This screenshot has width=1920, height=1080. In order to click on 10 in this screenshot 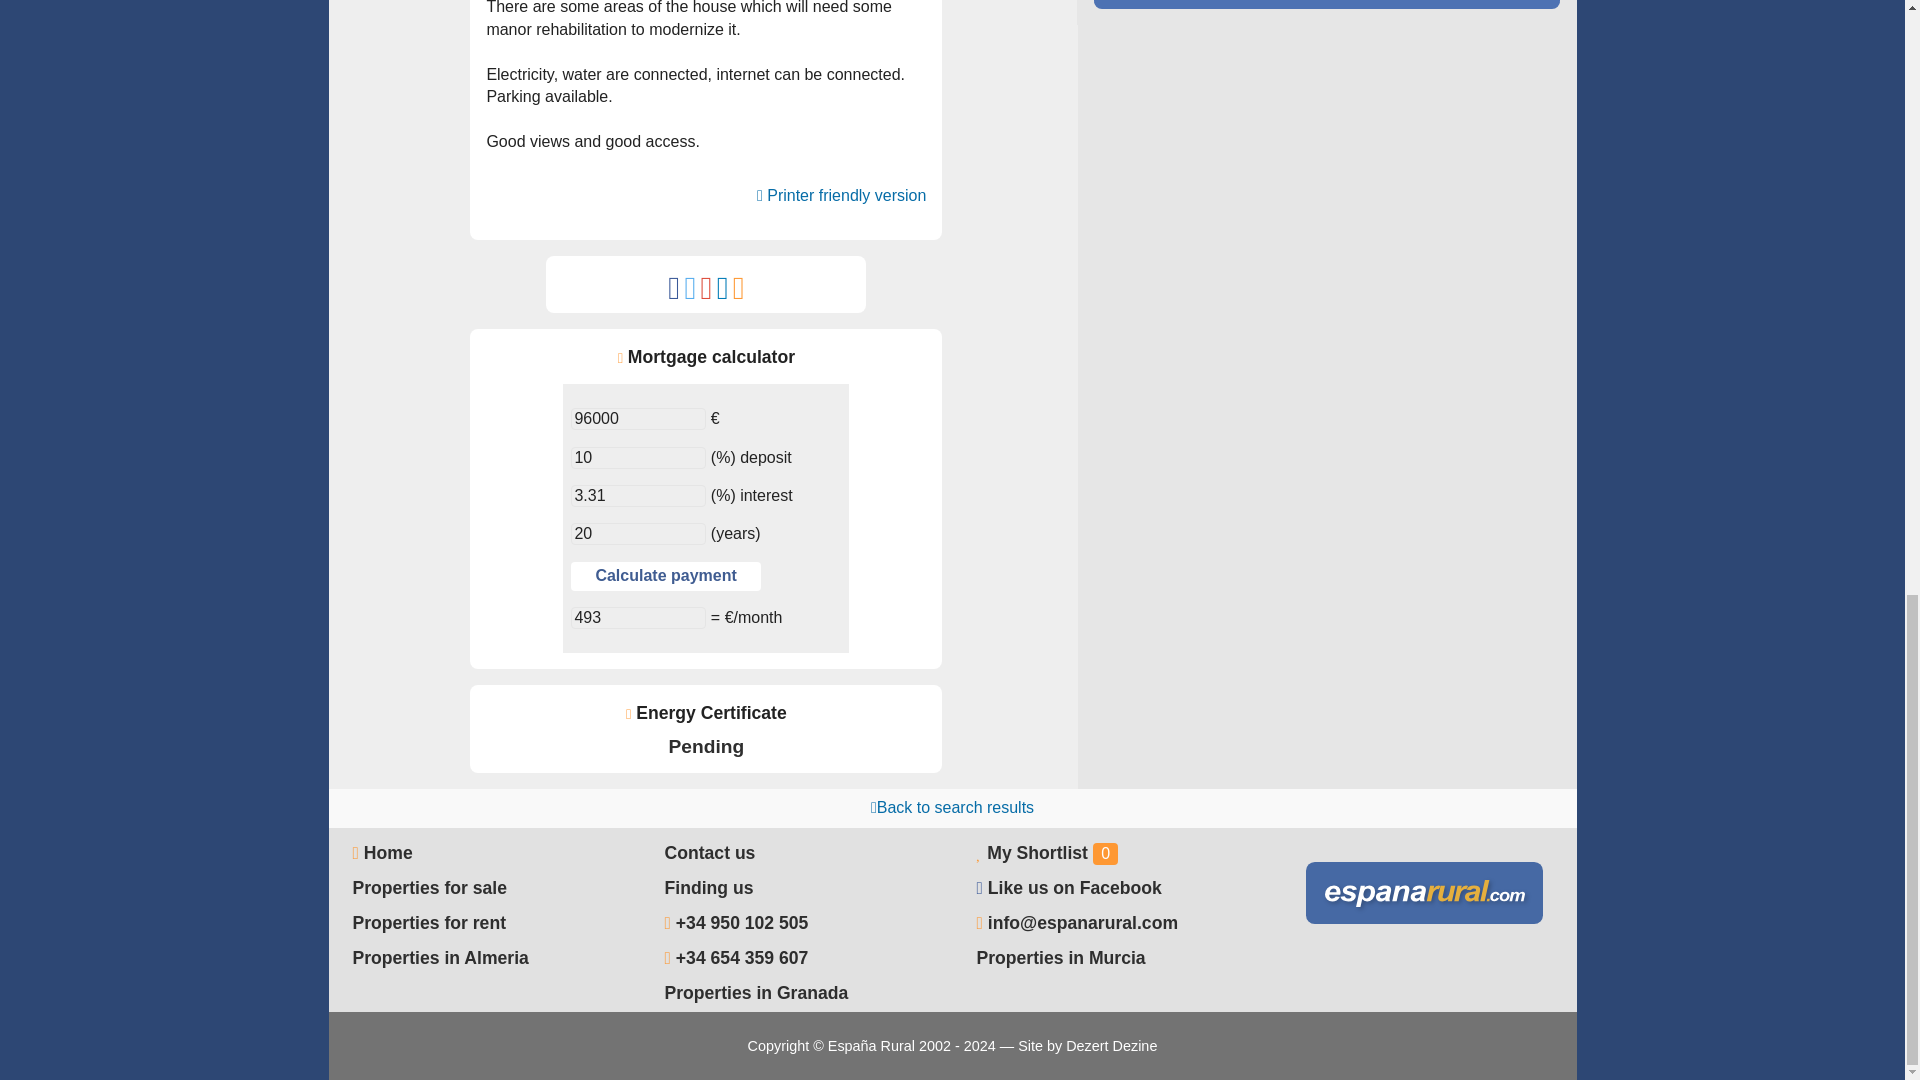, I will do `click(638, 458)`.